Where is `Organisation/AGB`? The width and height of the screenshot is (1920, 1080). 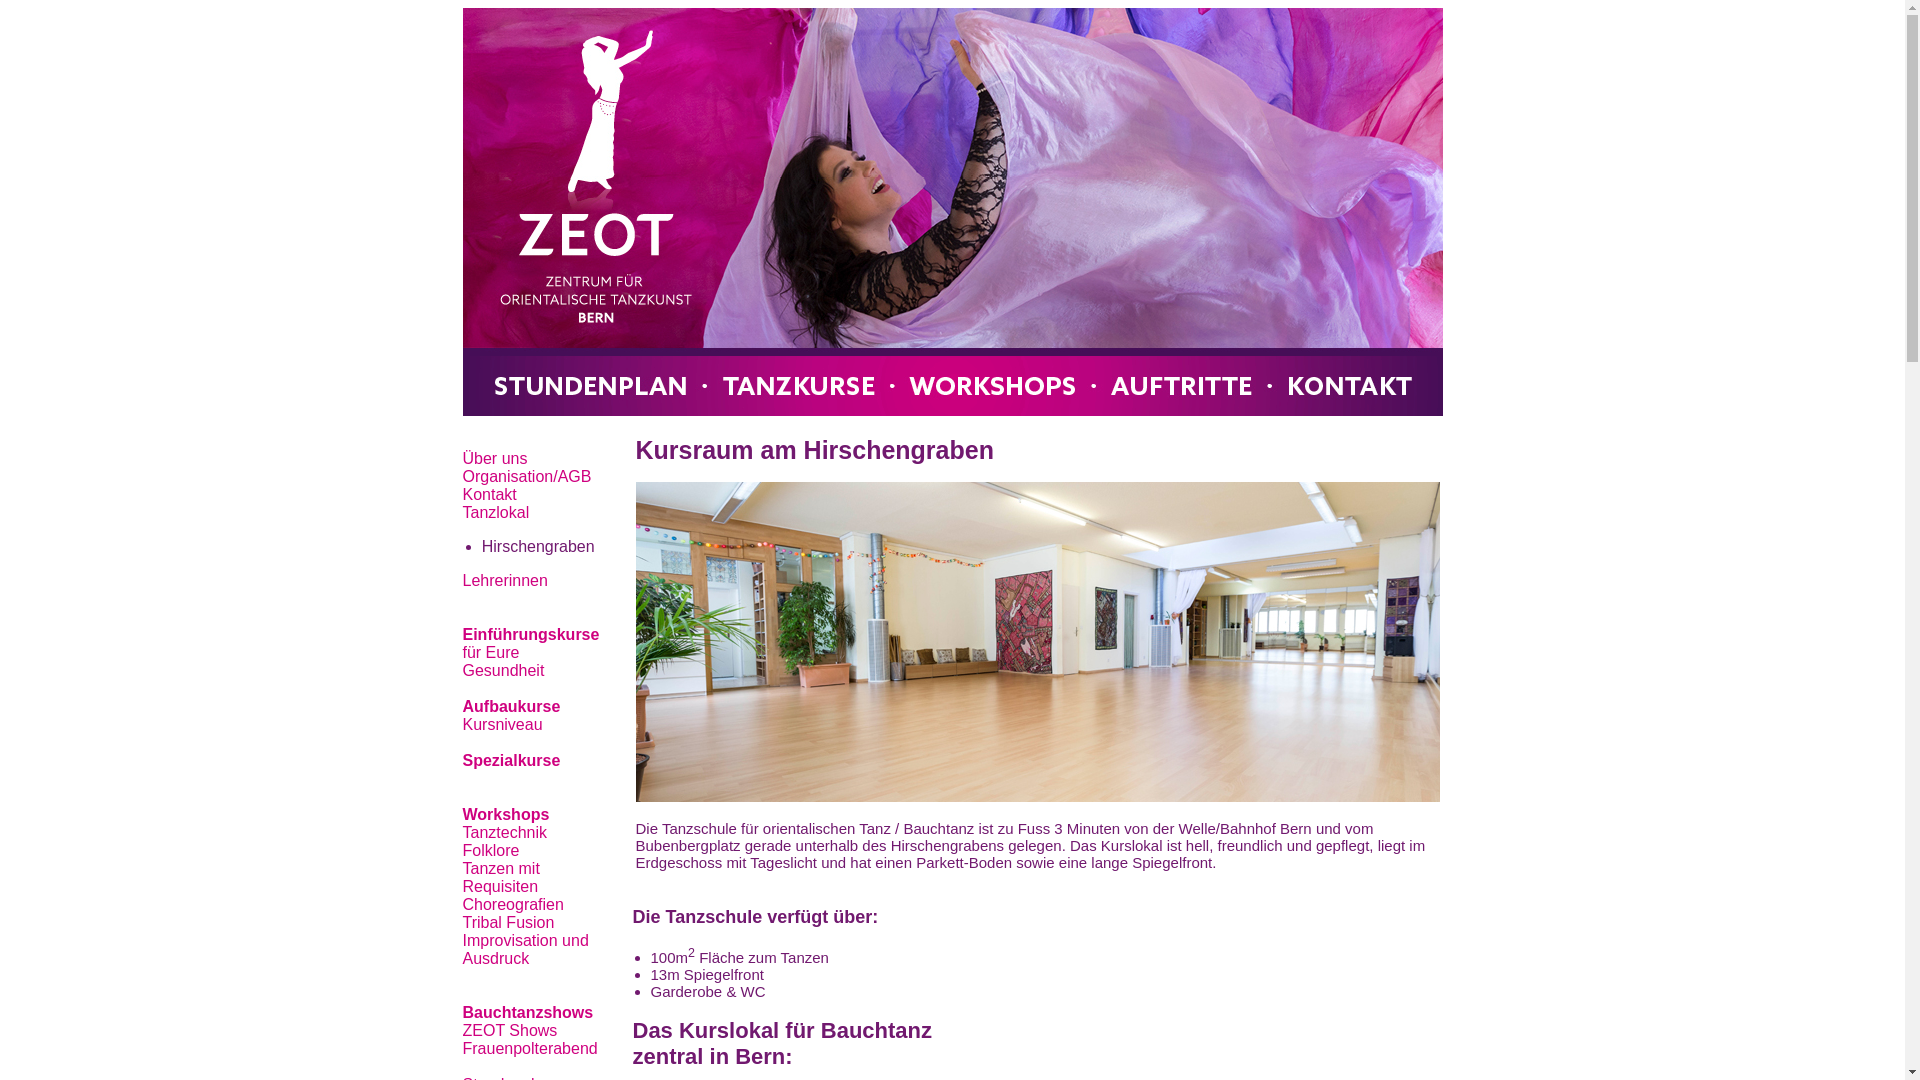 Organisation/AGB is located at coordinates (526, 476).